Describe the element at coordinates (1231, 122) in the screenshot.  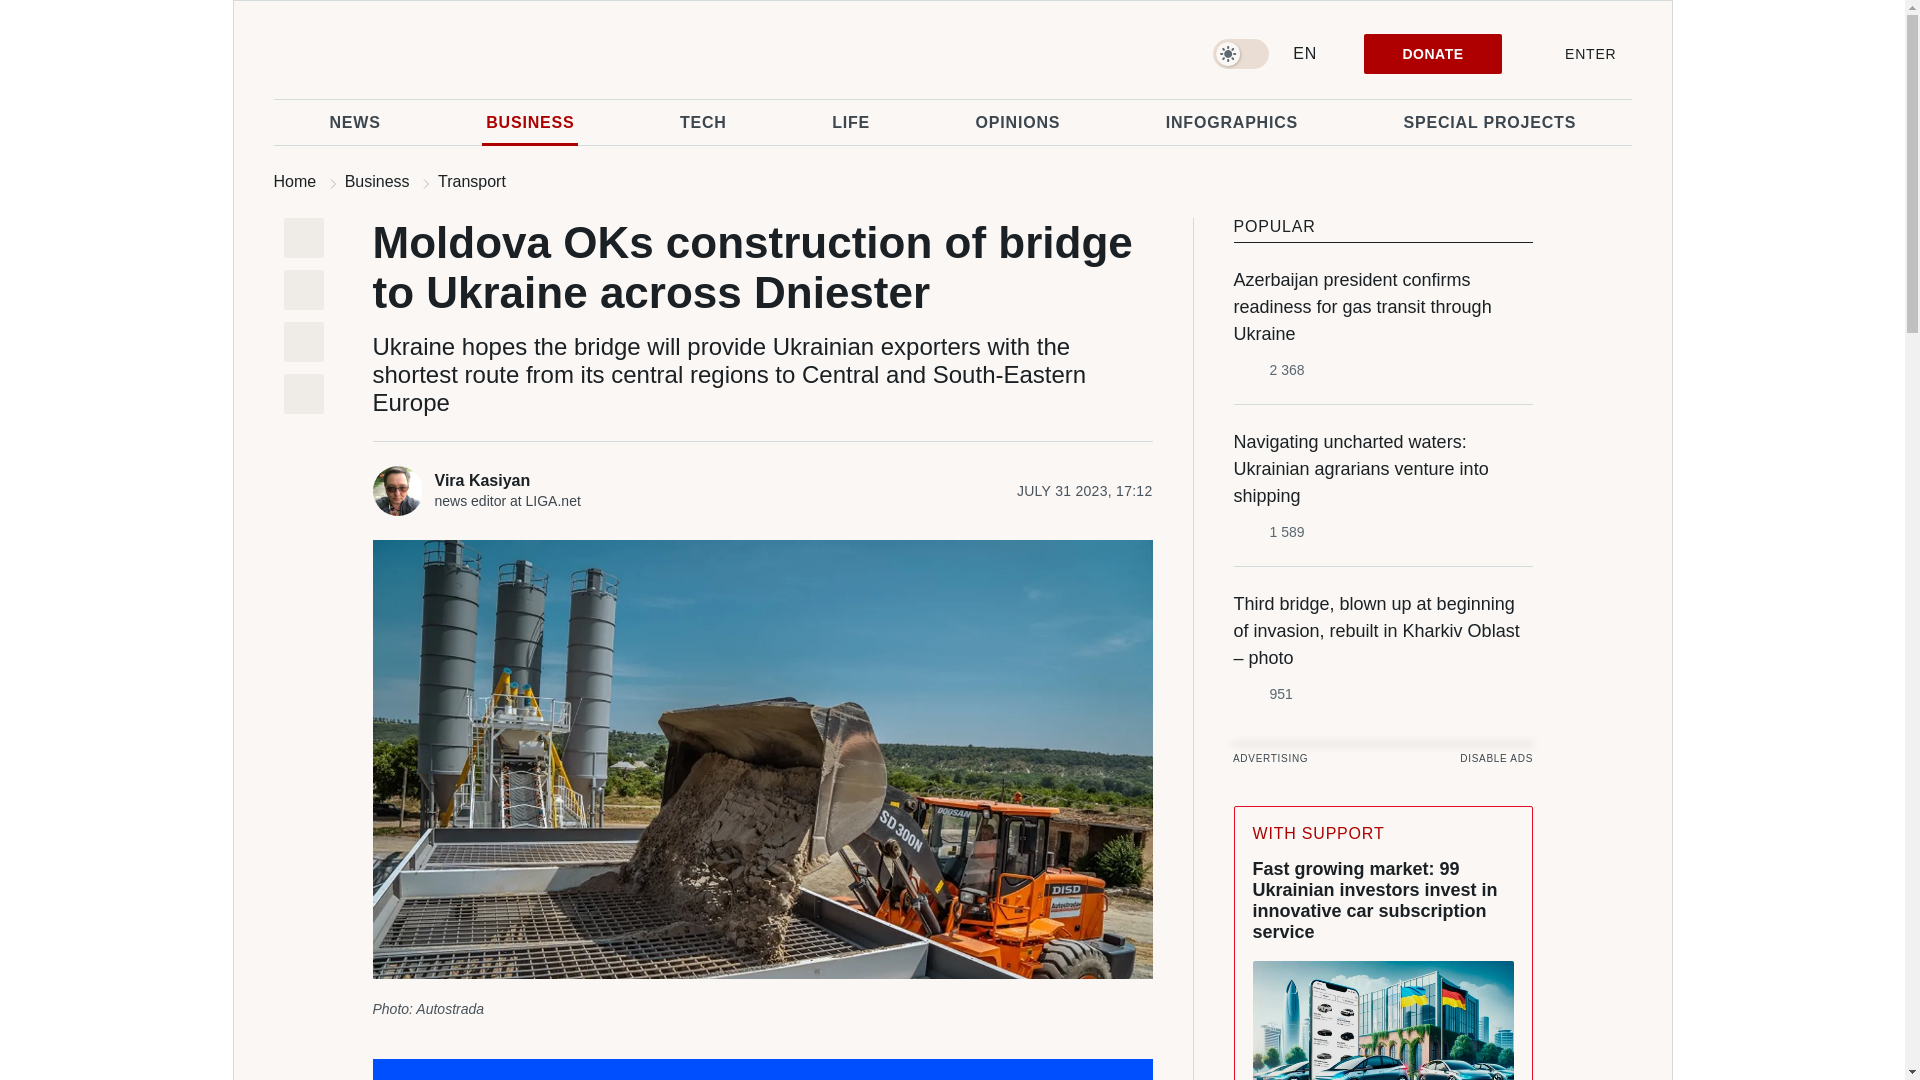
I see `INFOGRAPHICS` at that location.